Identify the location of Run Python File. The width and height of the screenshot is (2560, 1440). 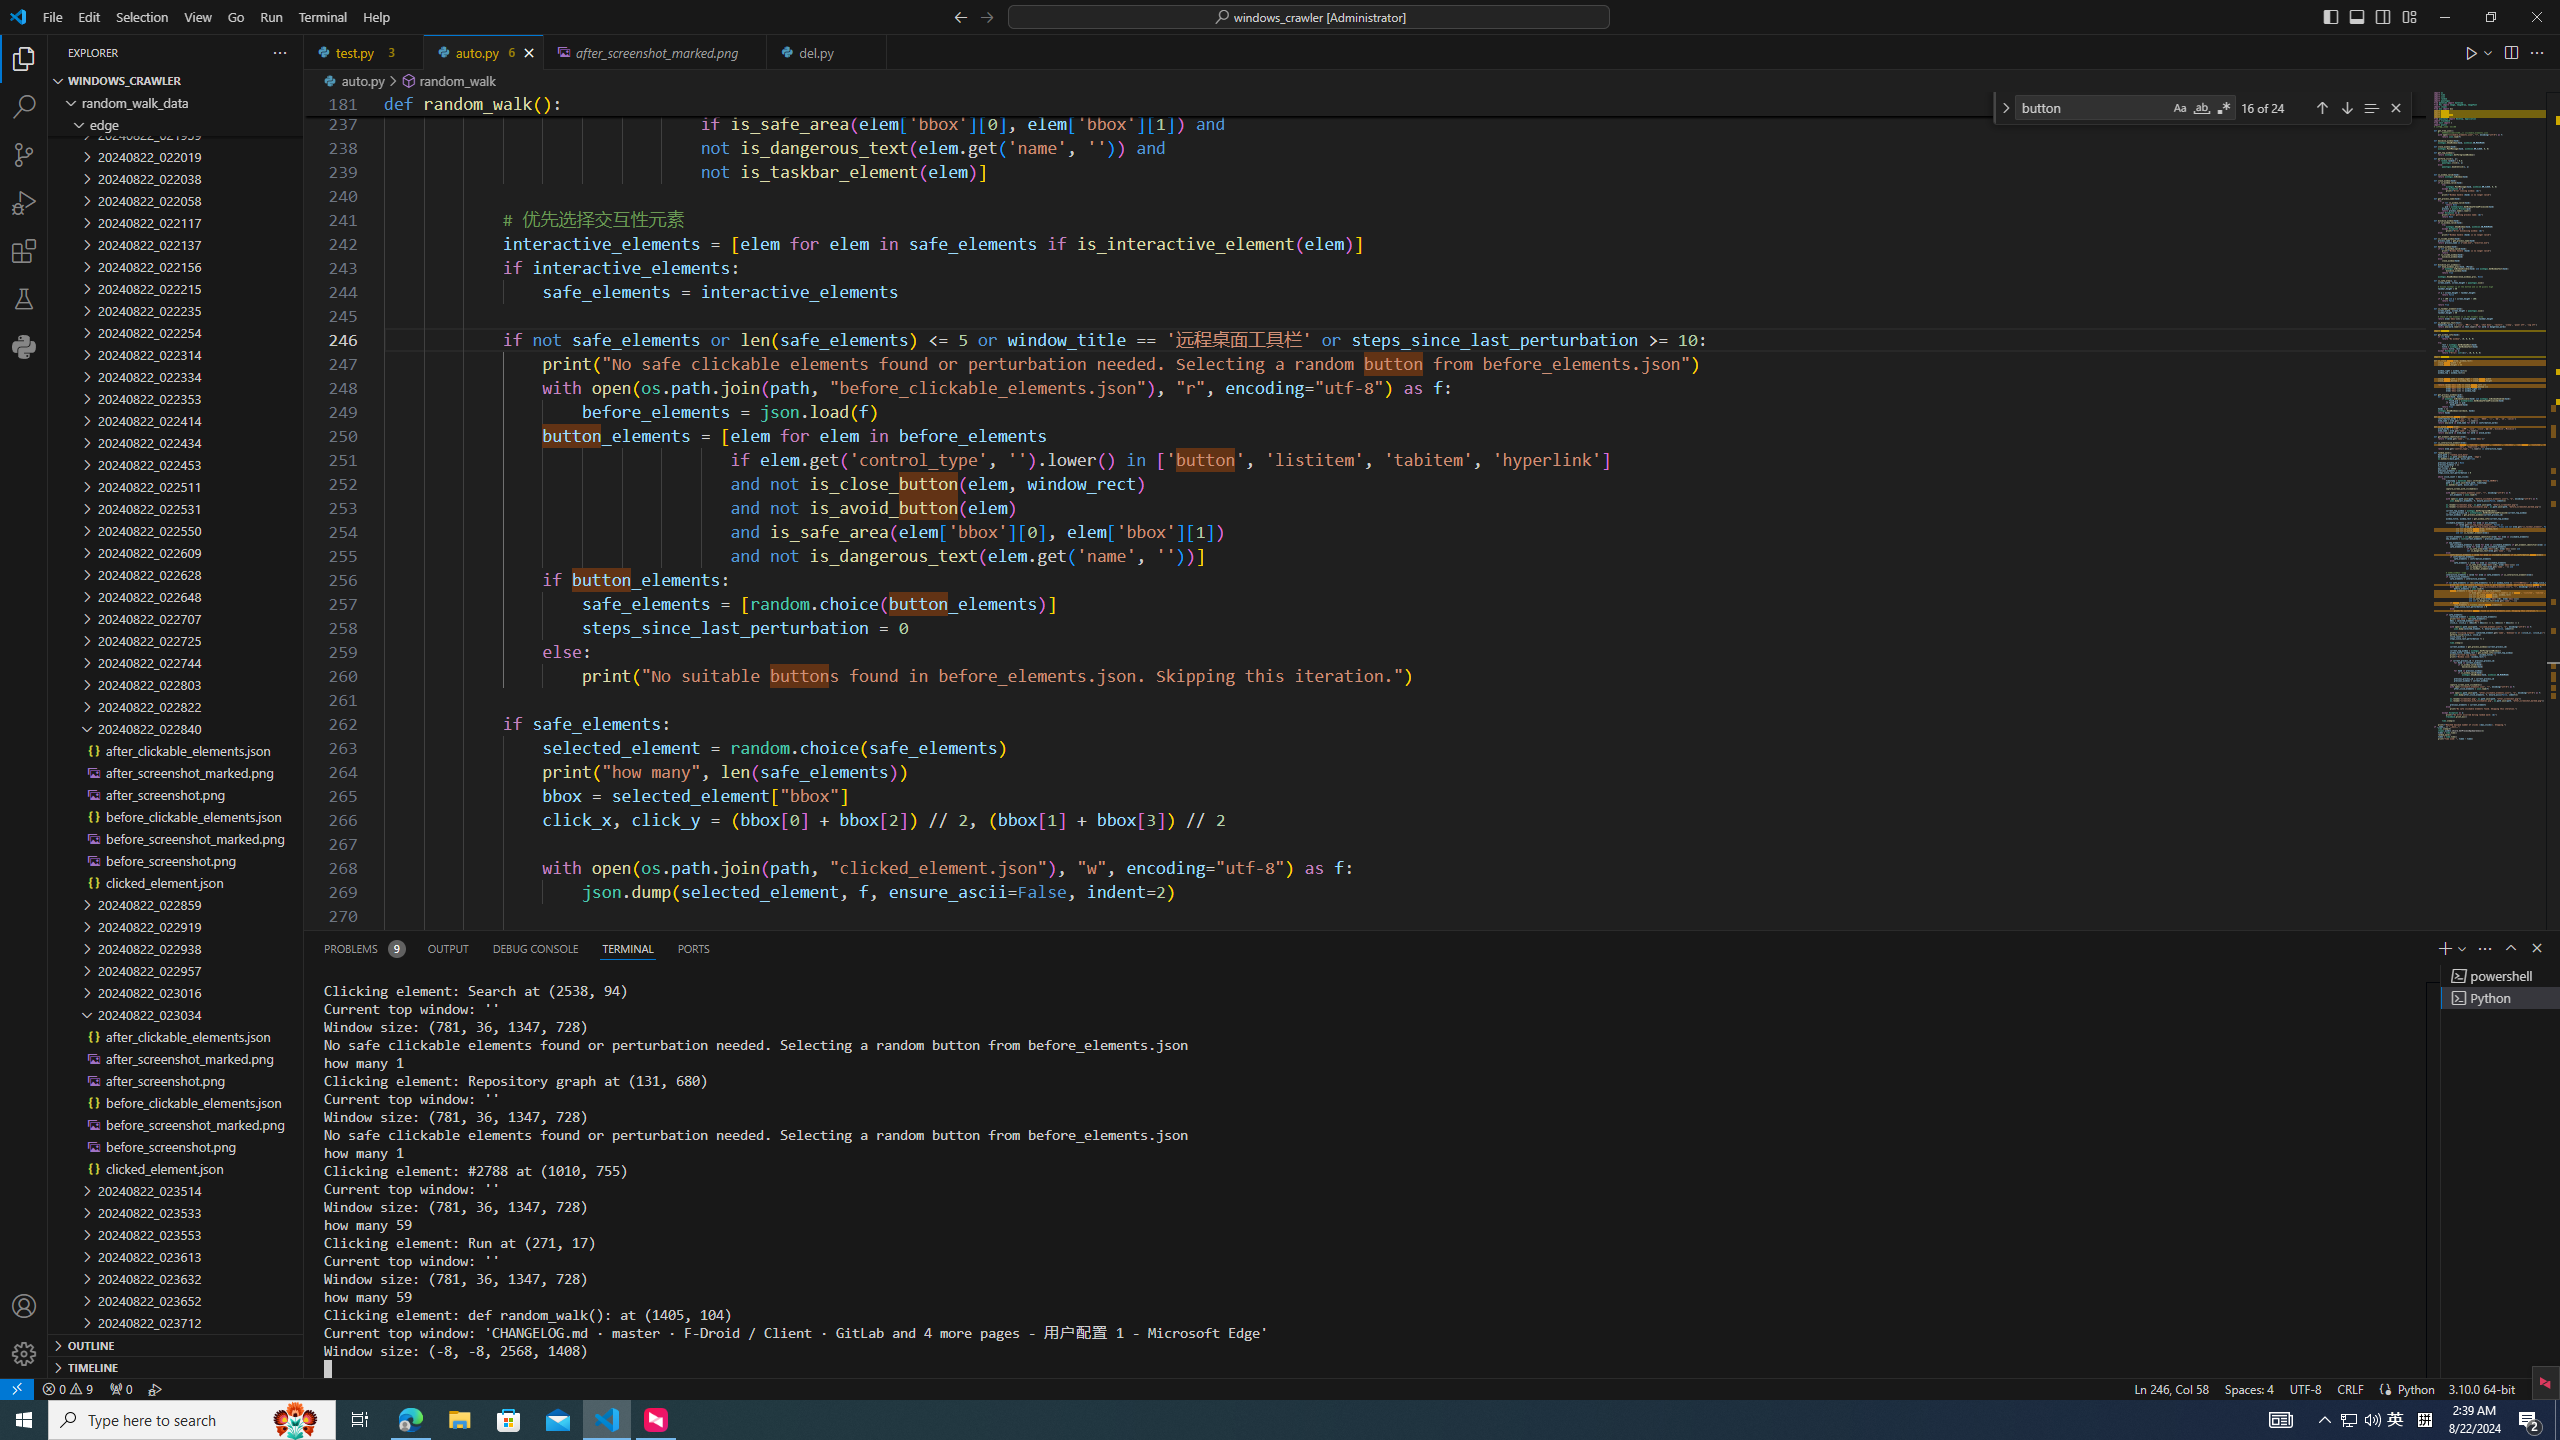
(2472, 52).